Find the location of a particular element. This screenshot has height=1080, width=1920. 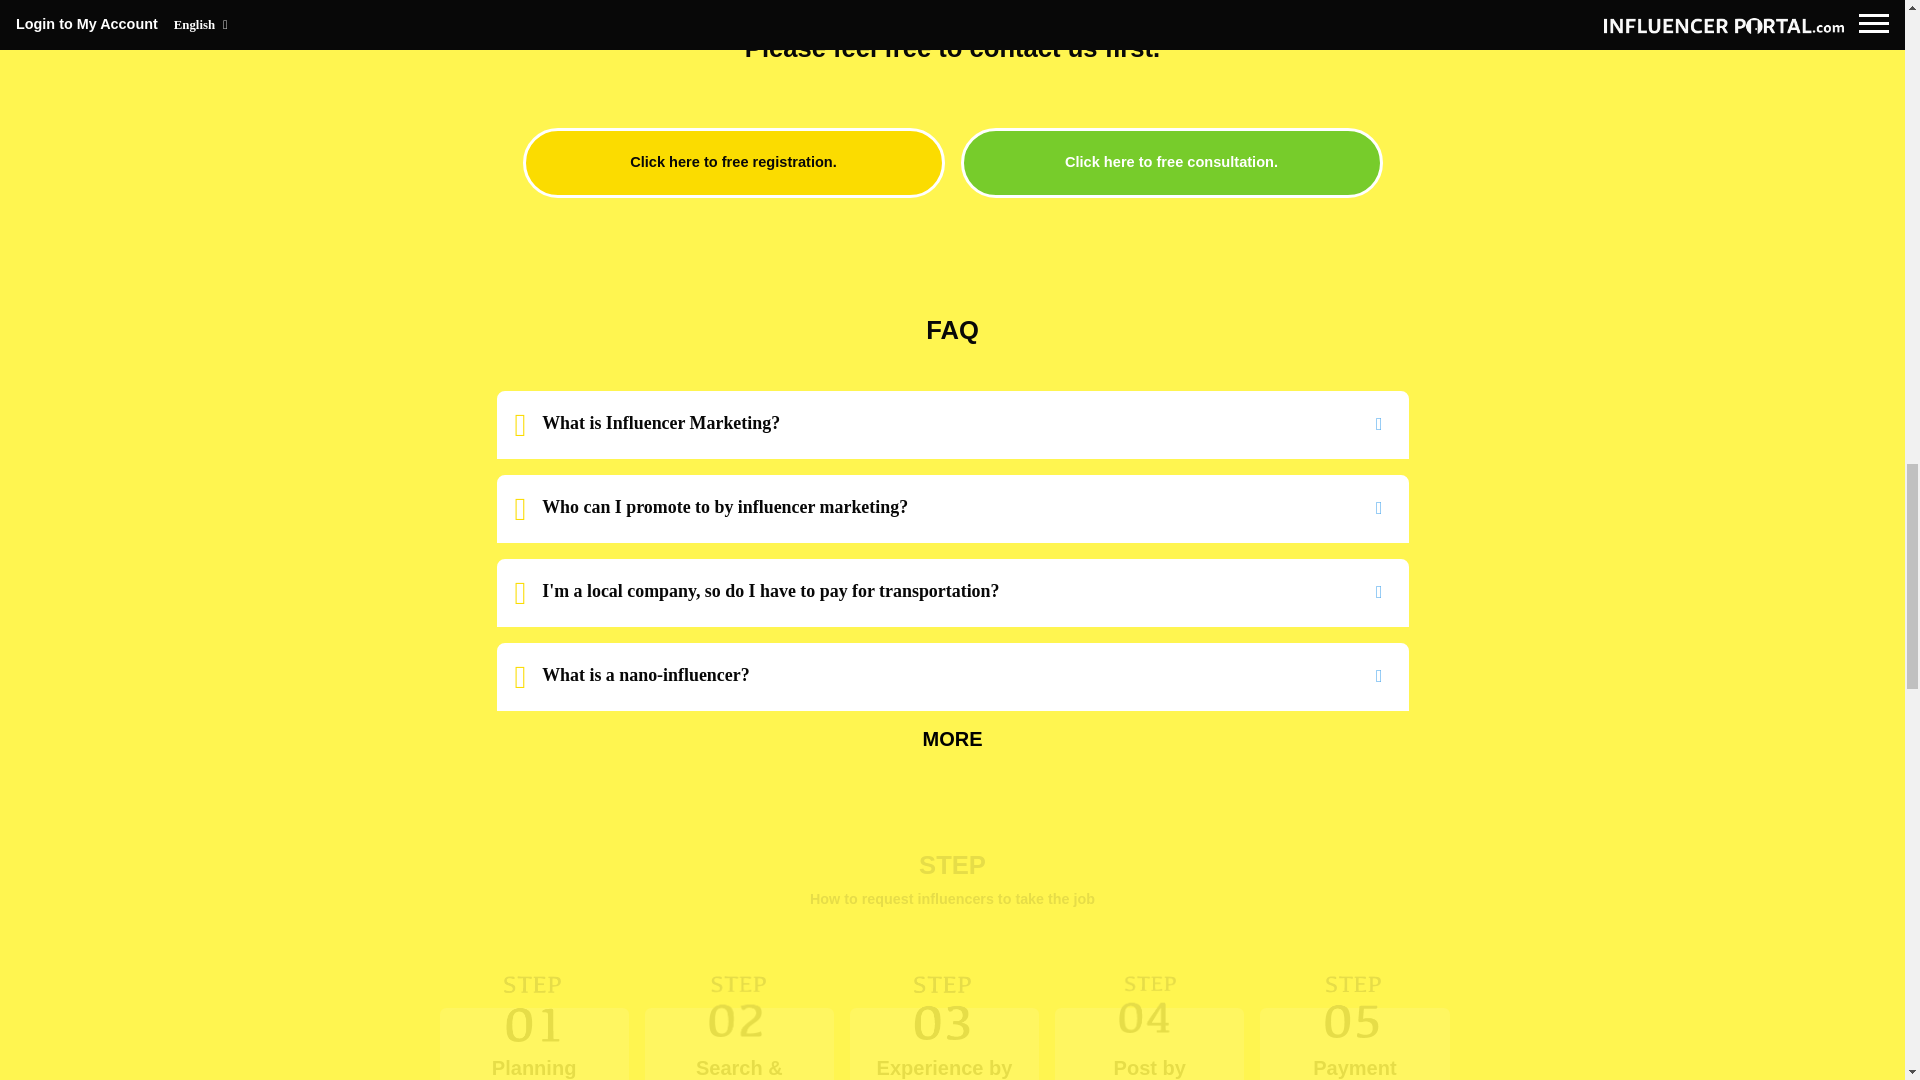

Click here to free registration. is located at coordinates (733, 162).